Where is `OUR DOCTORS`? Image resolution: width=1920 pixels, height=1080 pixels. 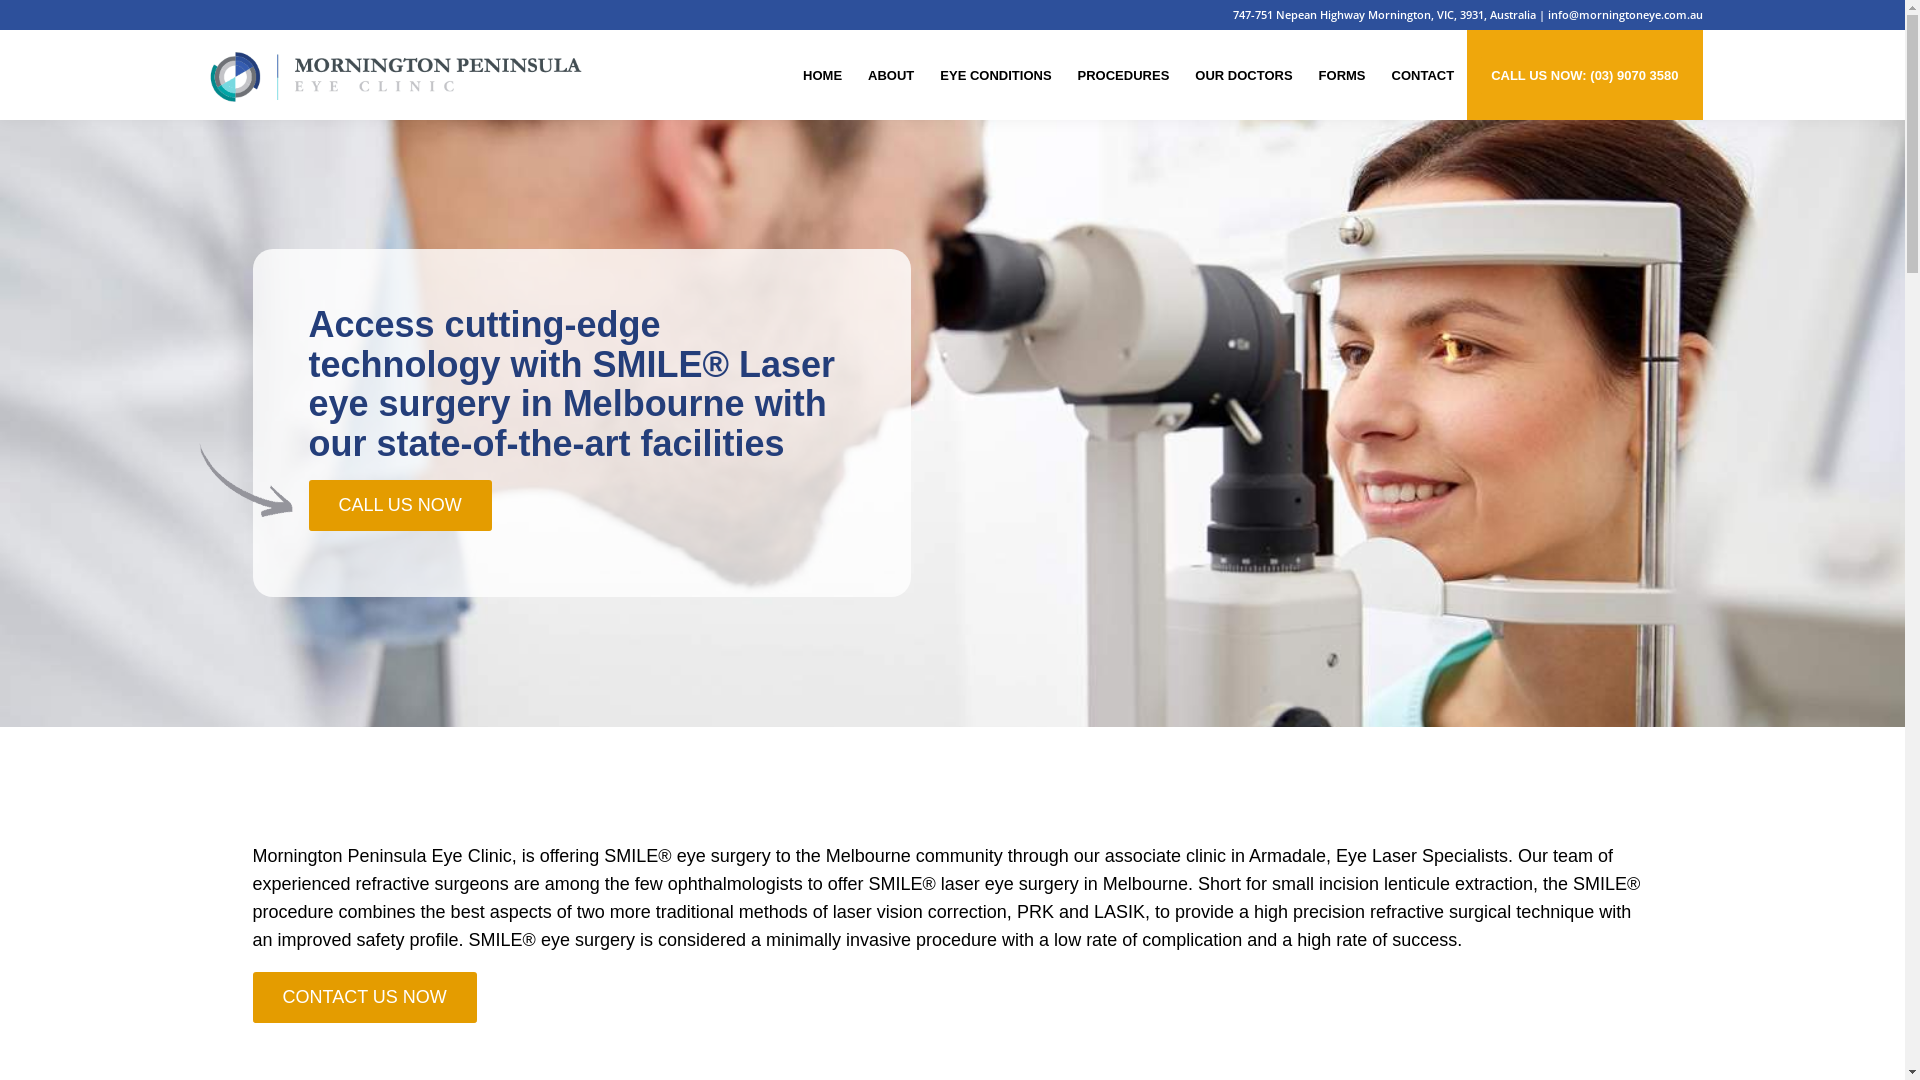
OUR DOCTORS is located at coordinates (1244, 75).